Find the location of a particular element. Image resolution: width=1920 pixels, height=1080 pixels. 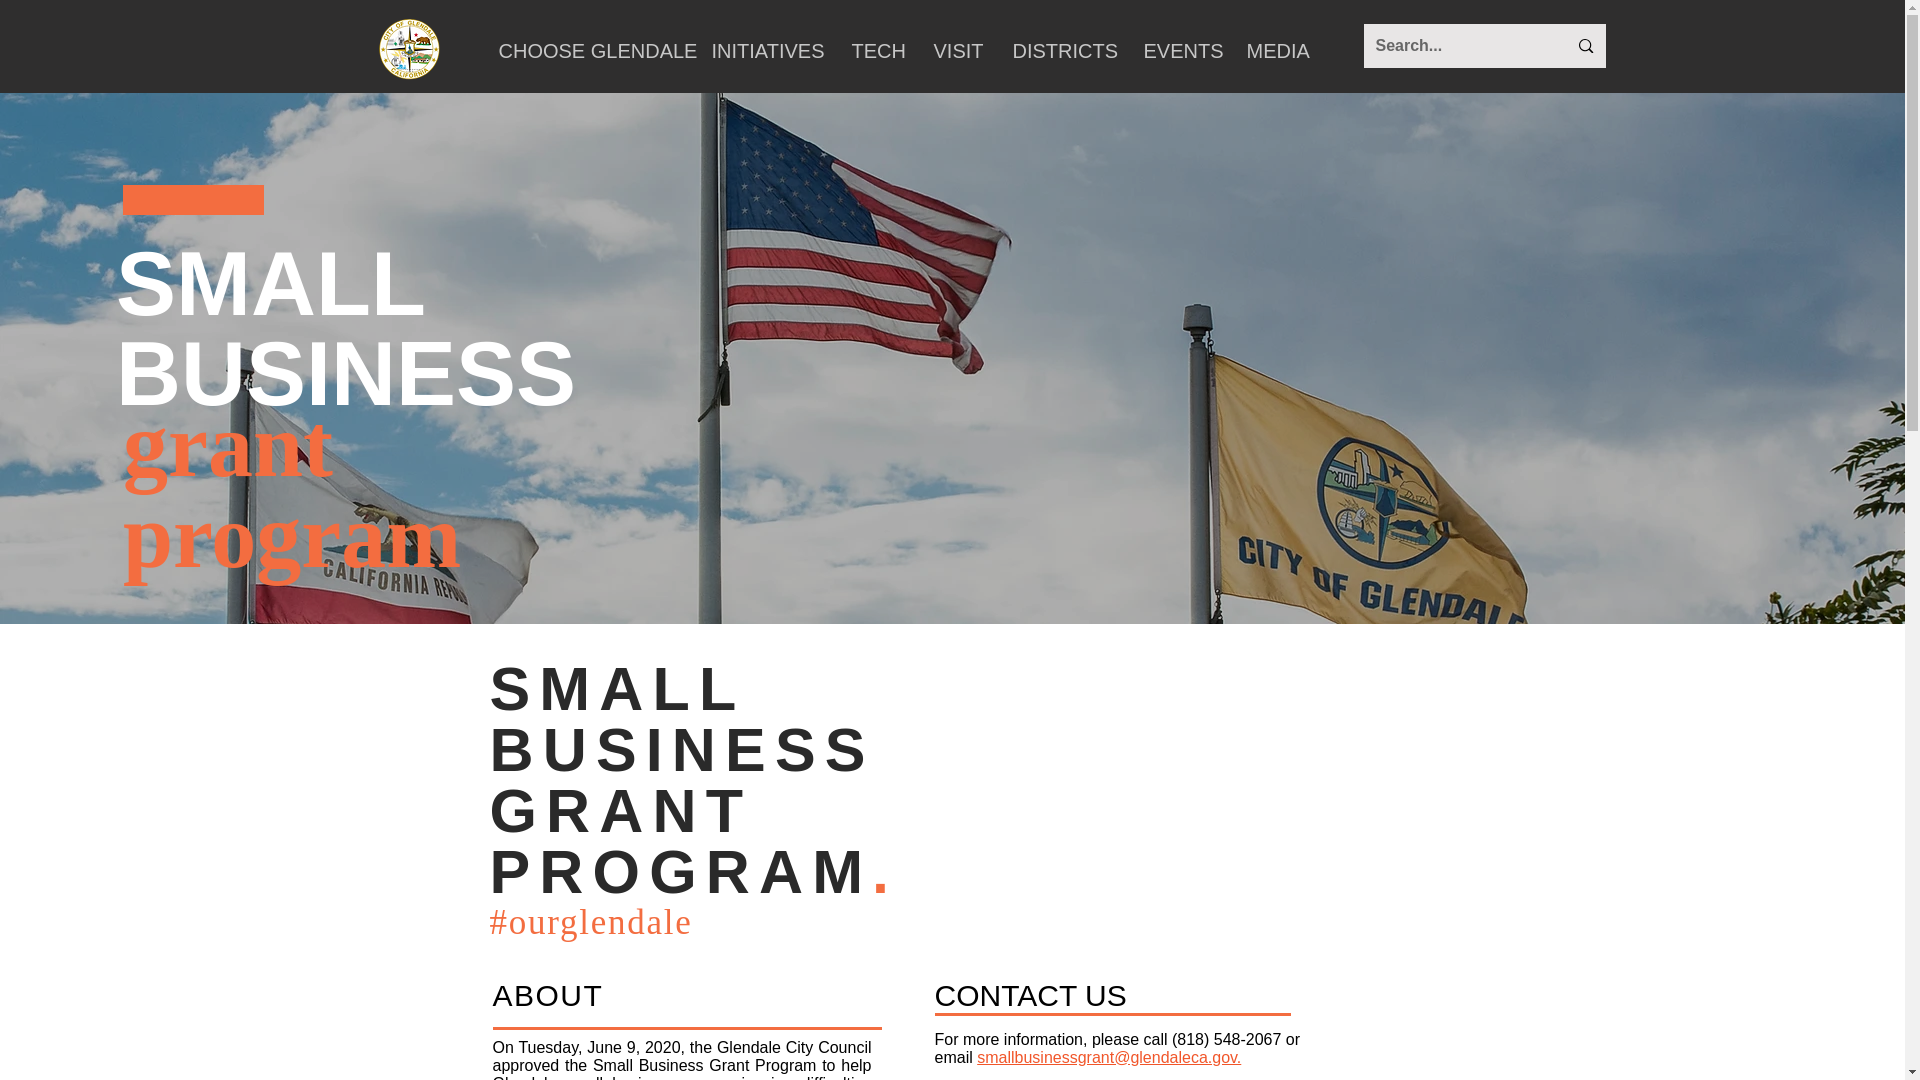

DISTRICTS is located at coordinates (1063, 52).